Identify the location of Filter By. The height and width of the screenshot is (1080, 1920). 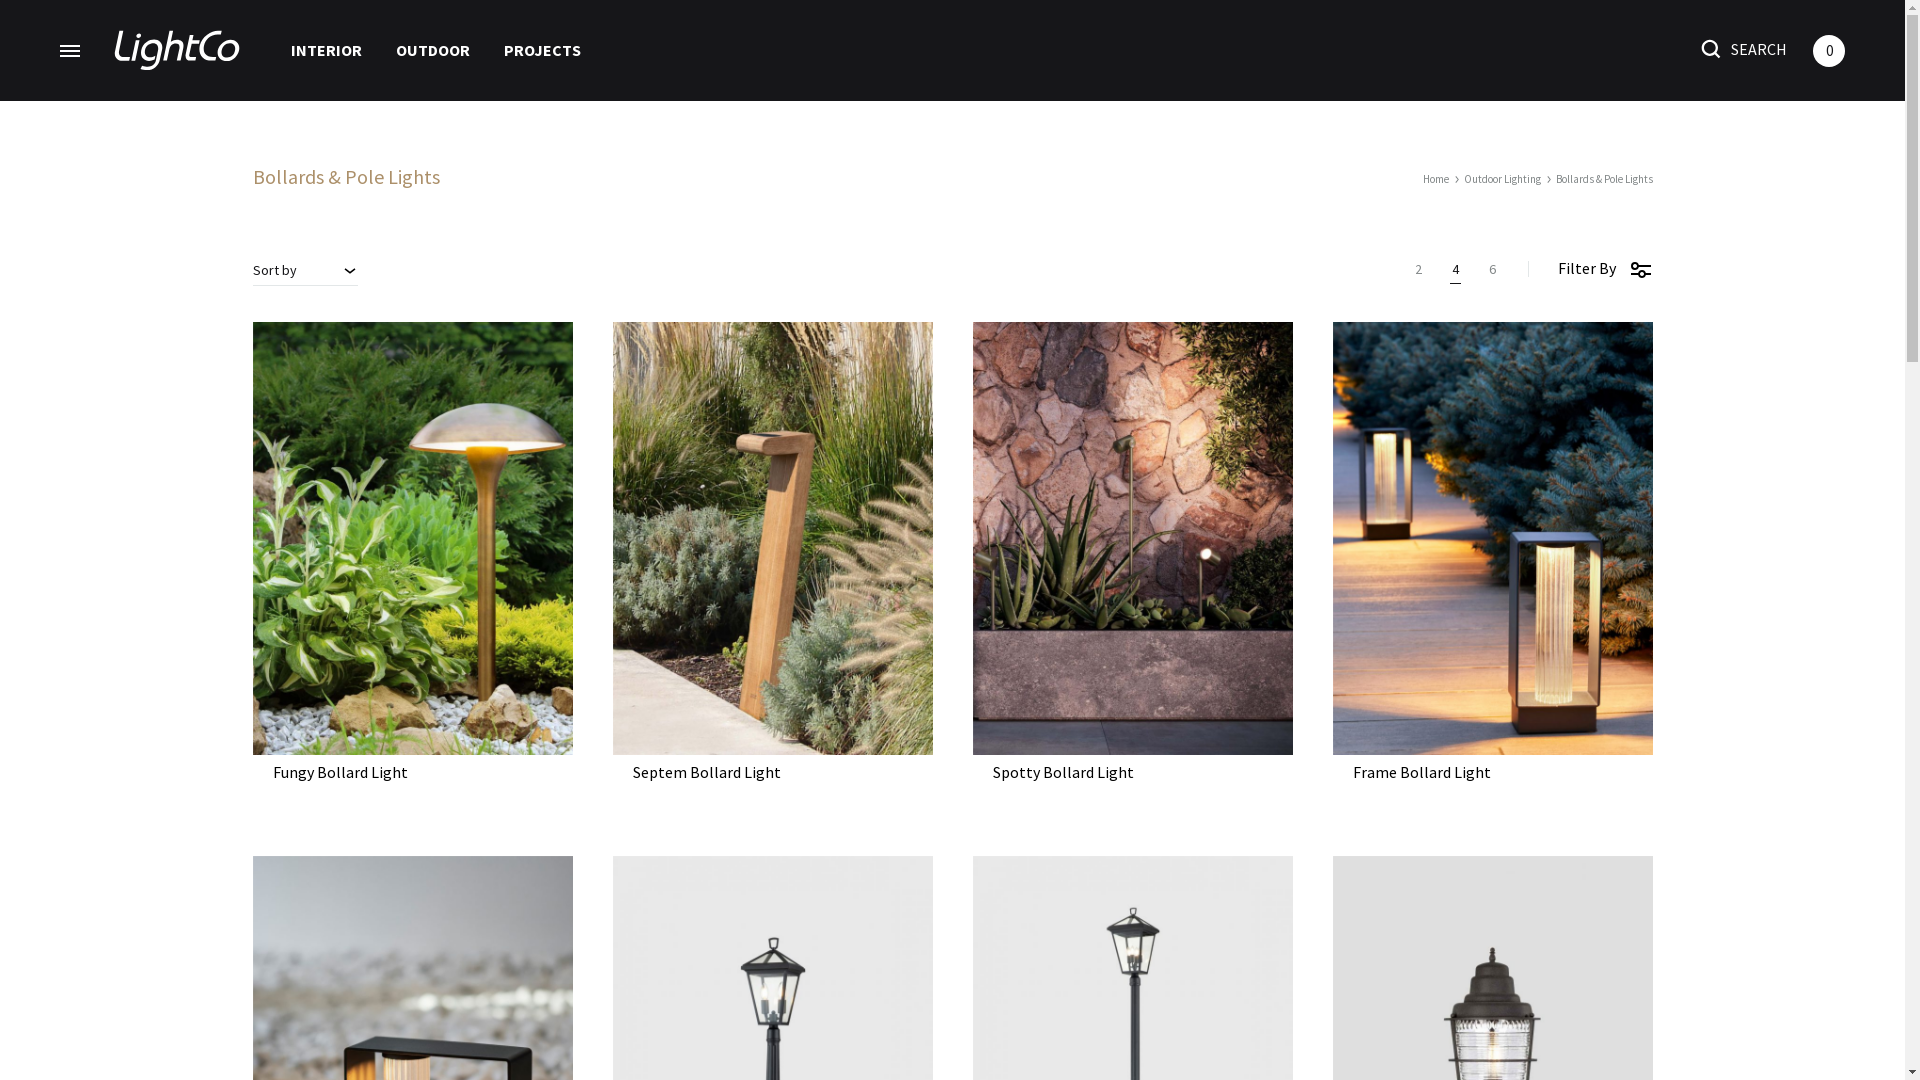
(1606, 268).